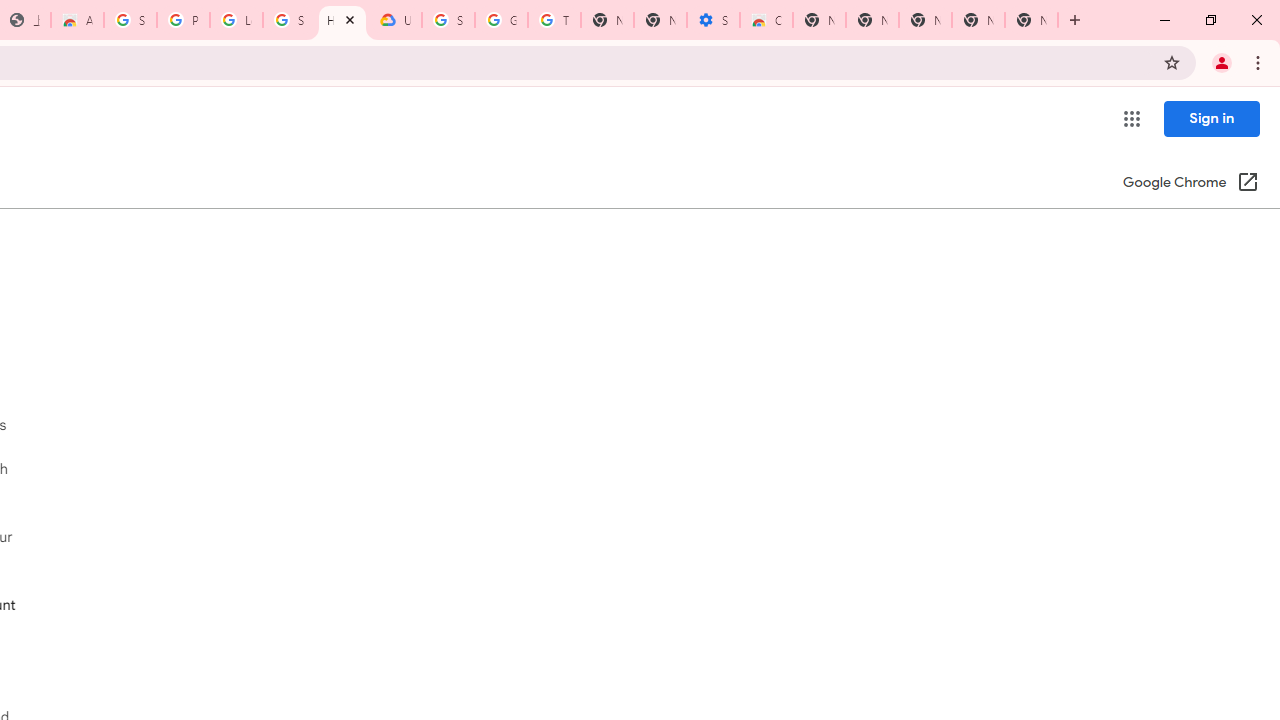 The height and width of the screenshot is (720, 1280). I want to click on Awesome Screen Recorder & Screenshot - Chrome Web Store, so click(77, 20).